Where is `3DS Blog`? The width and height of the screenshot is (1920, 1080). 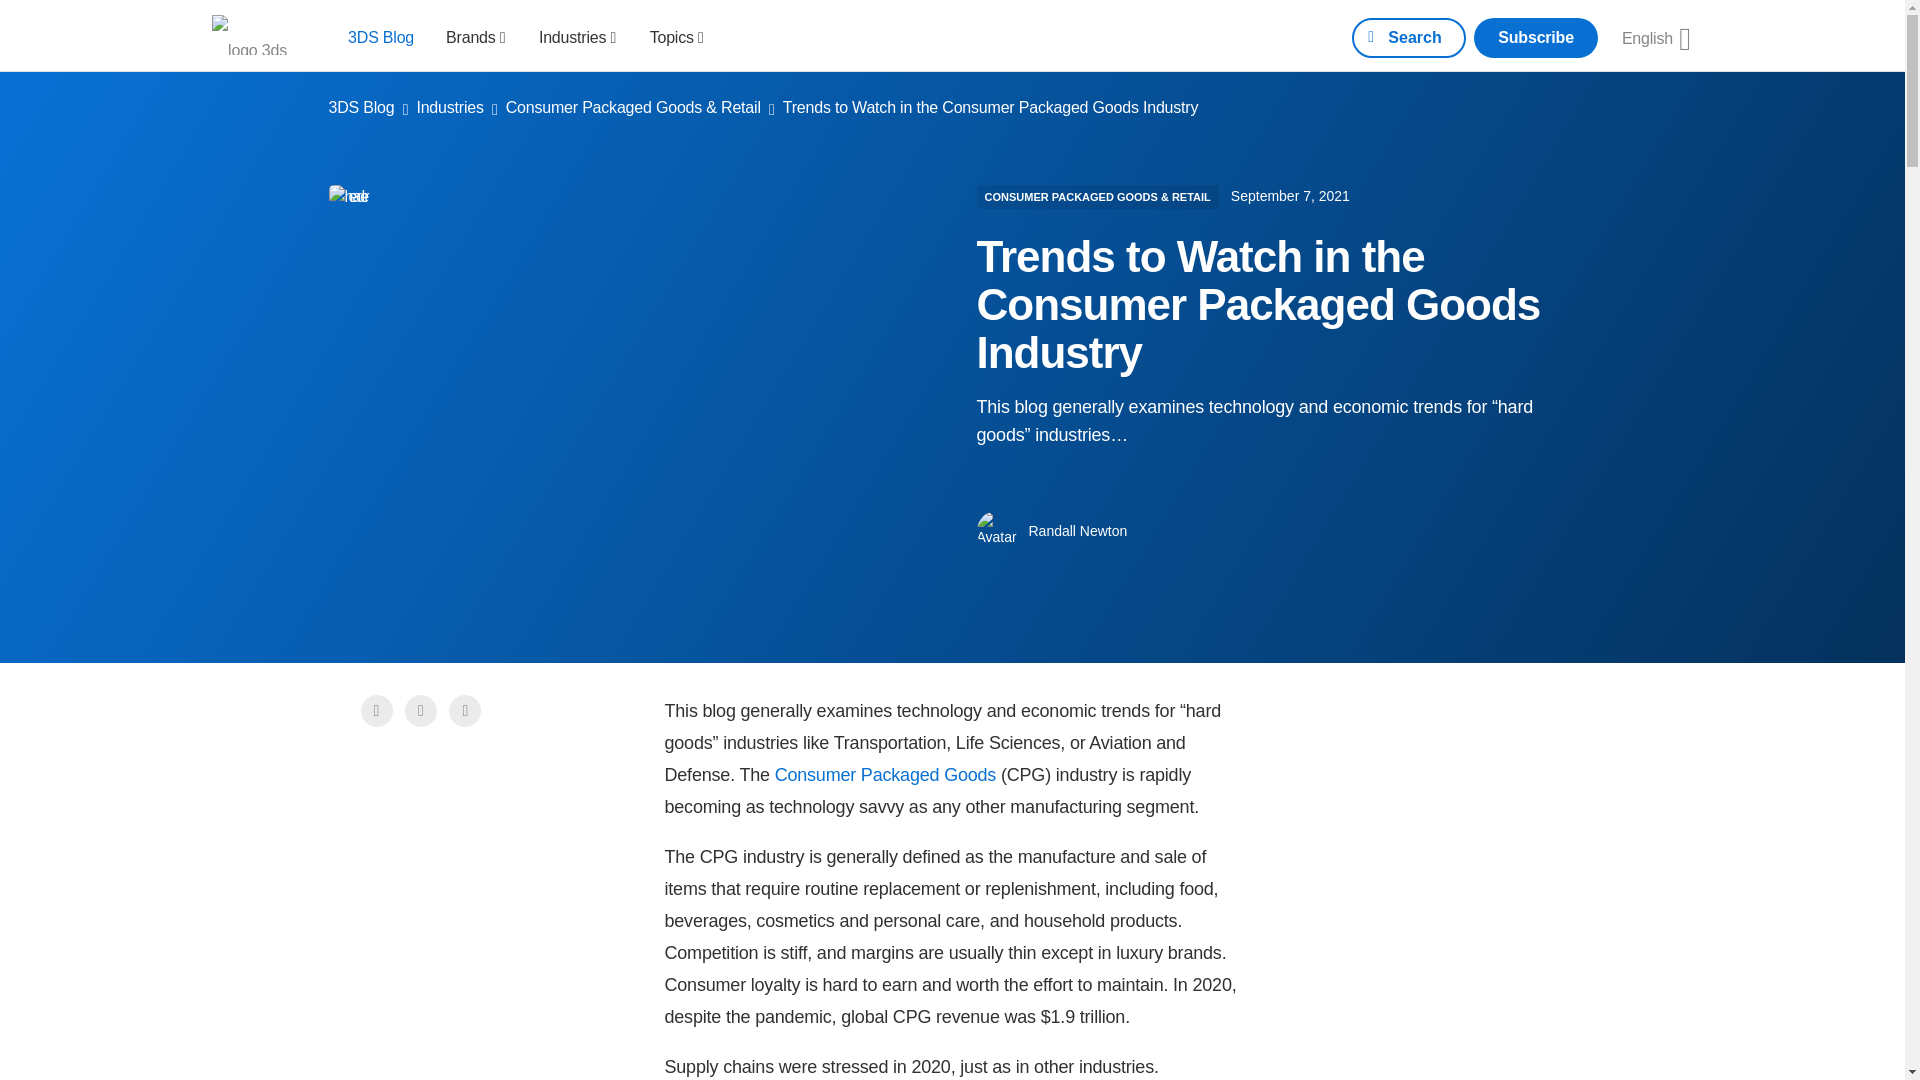
3DS Blog is located at coordinates (380, 36).